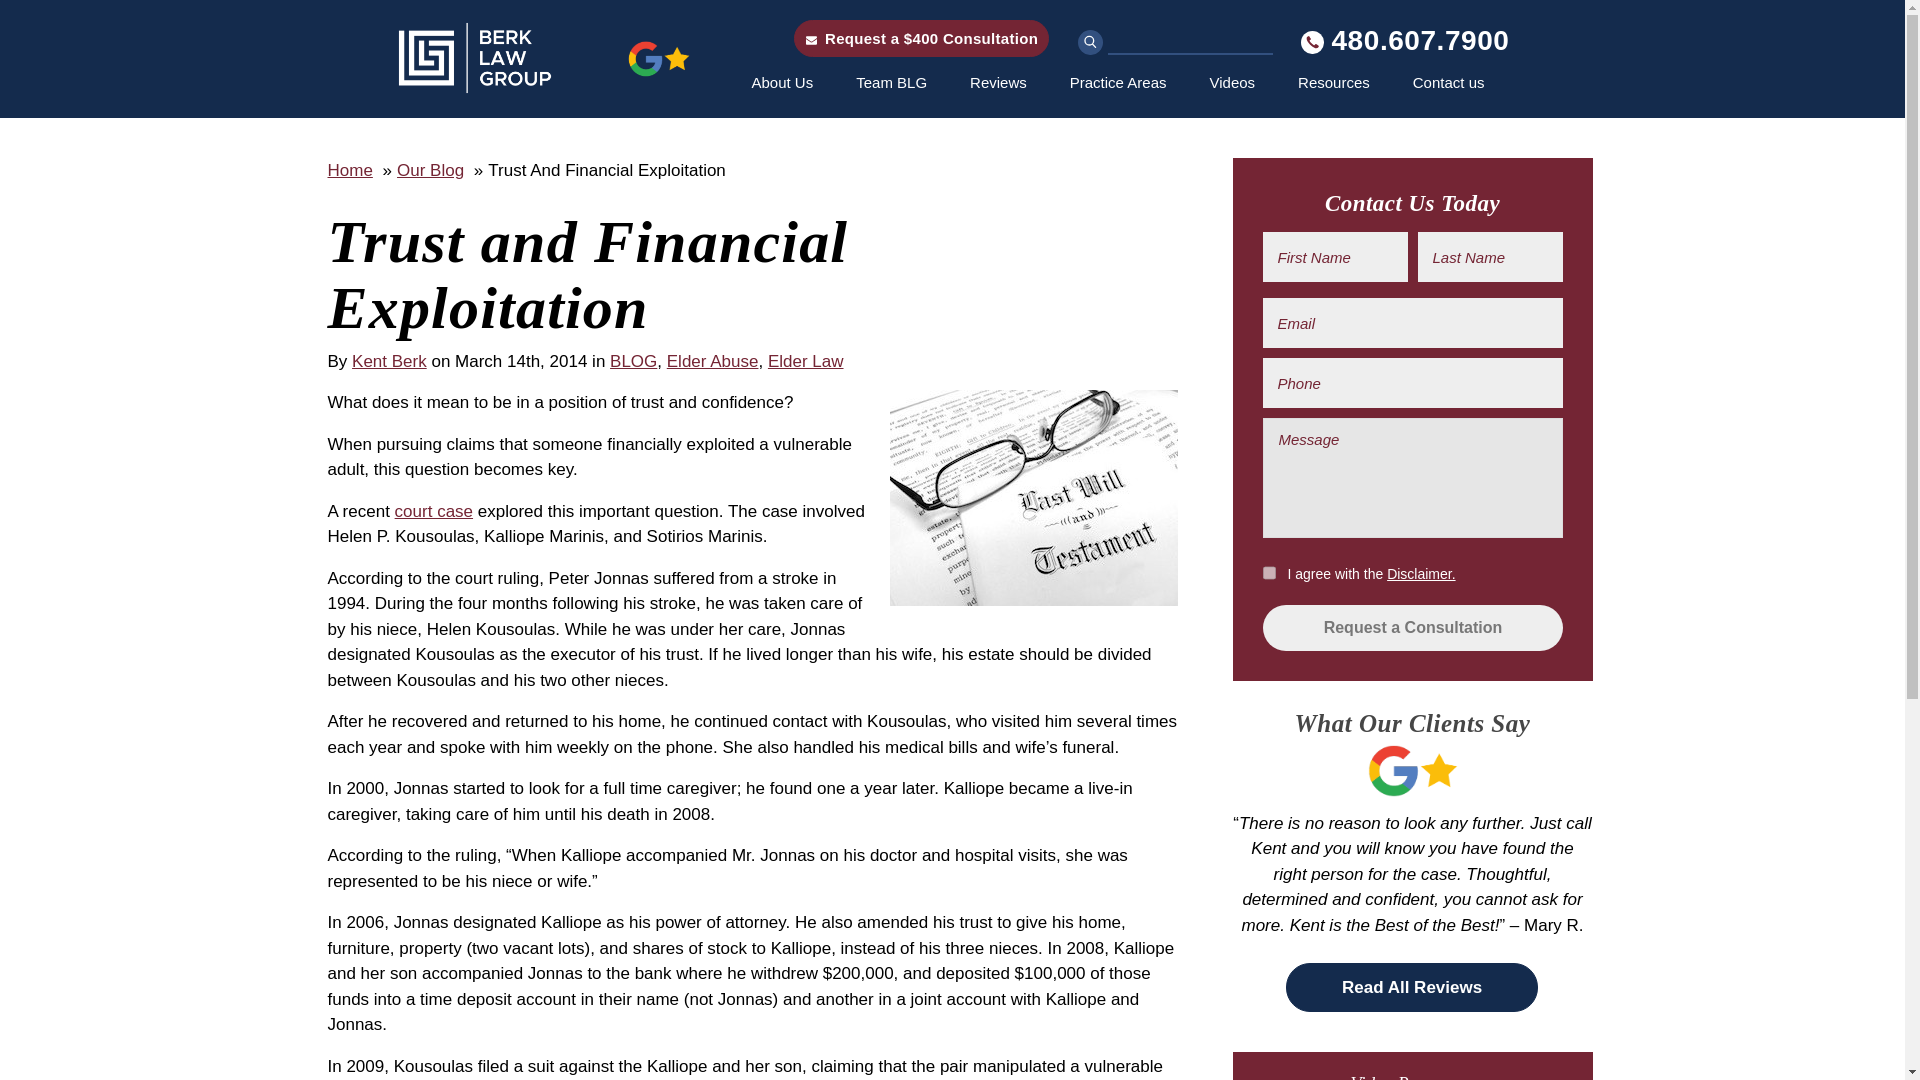 Image resolution: width=1920 pixels, height=1080 pixels. Describe the element at coordinates (1405, 40) in the screenshot. I see `480.607.7900` at that location.